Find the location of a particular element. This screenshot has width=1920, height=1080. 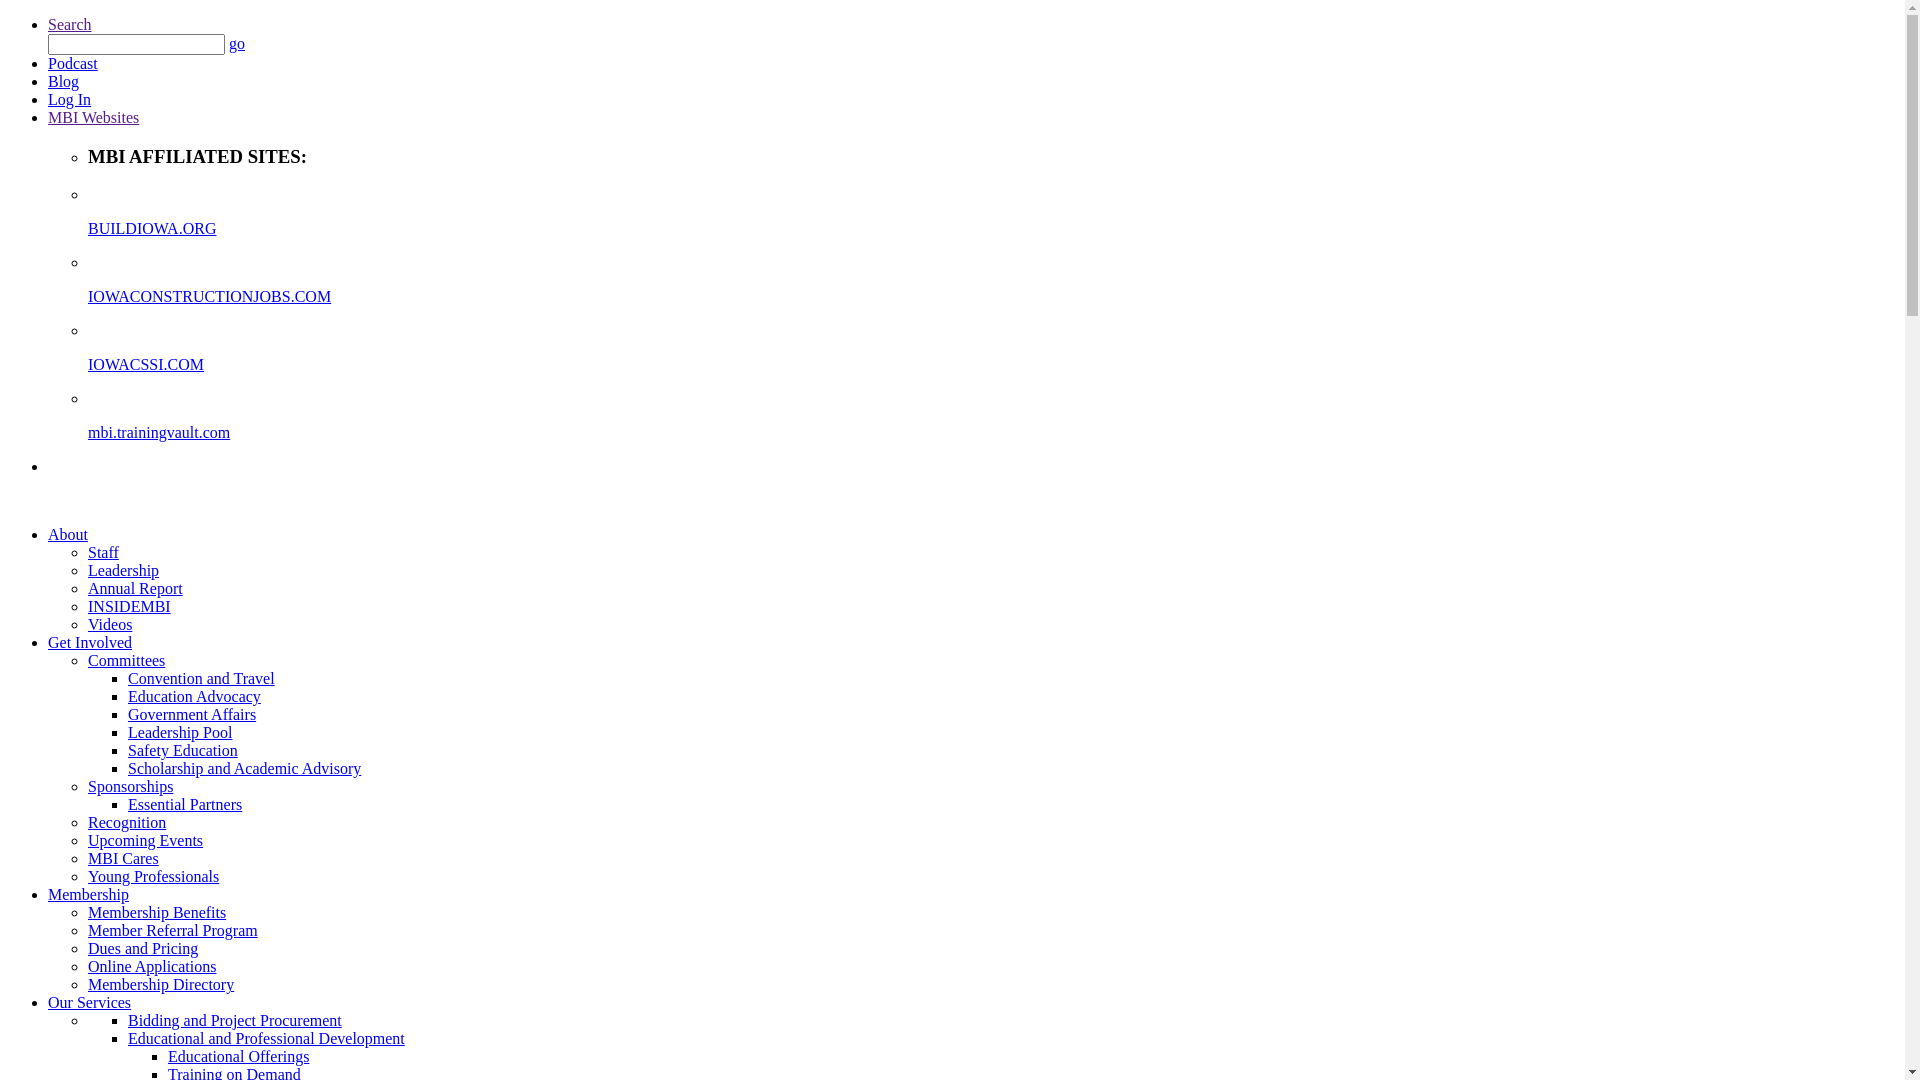

Convention and Travel is located at coordinates (202, 678).